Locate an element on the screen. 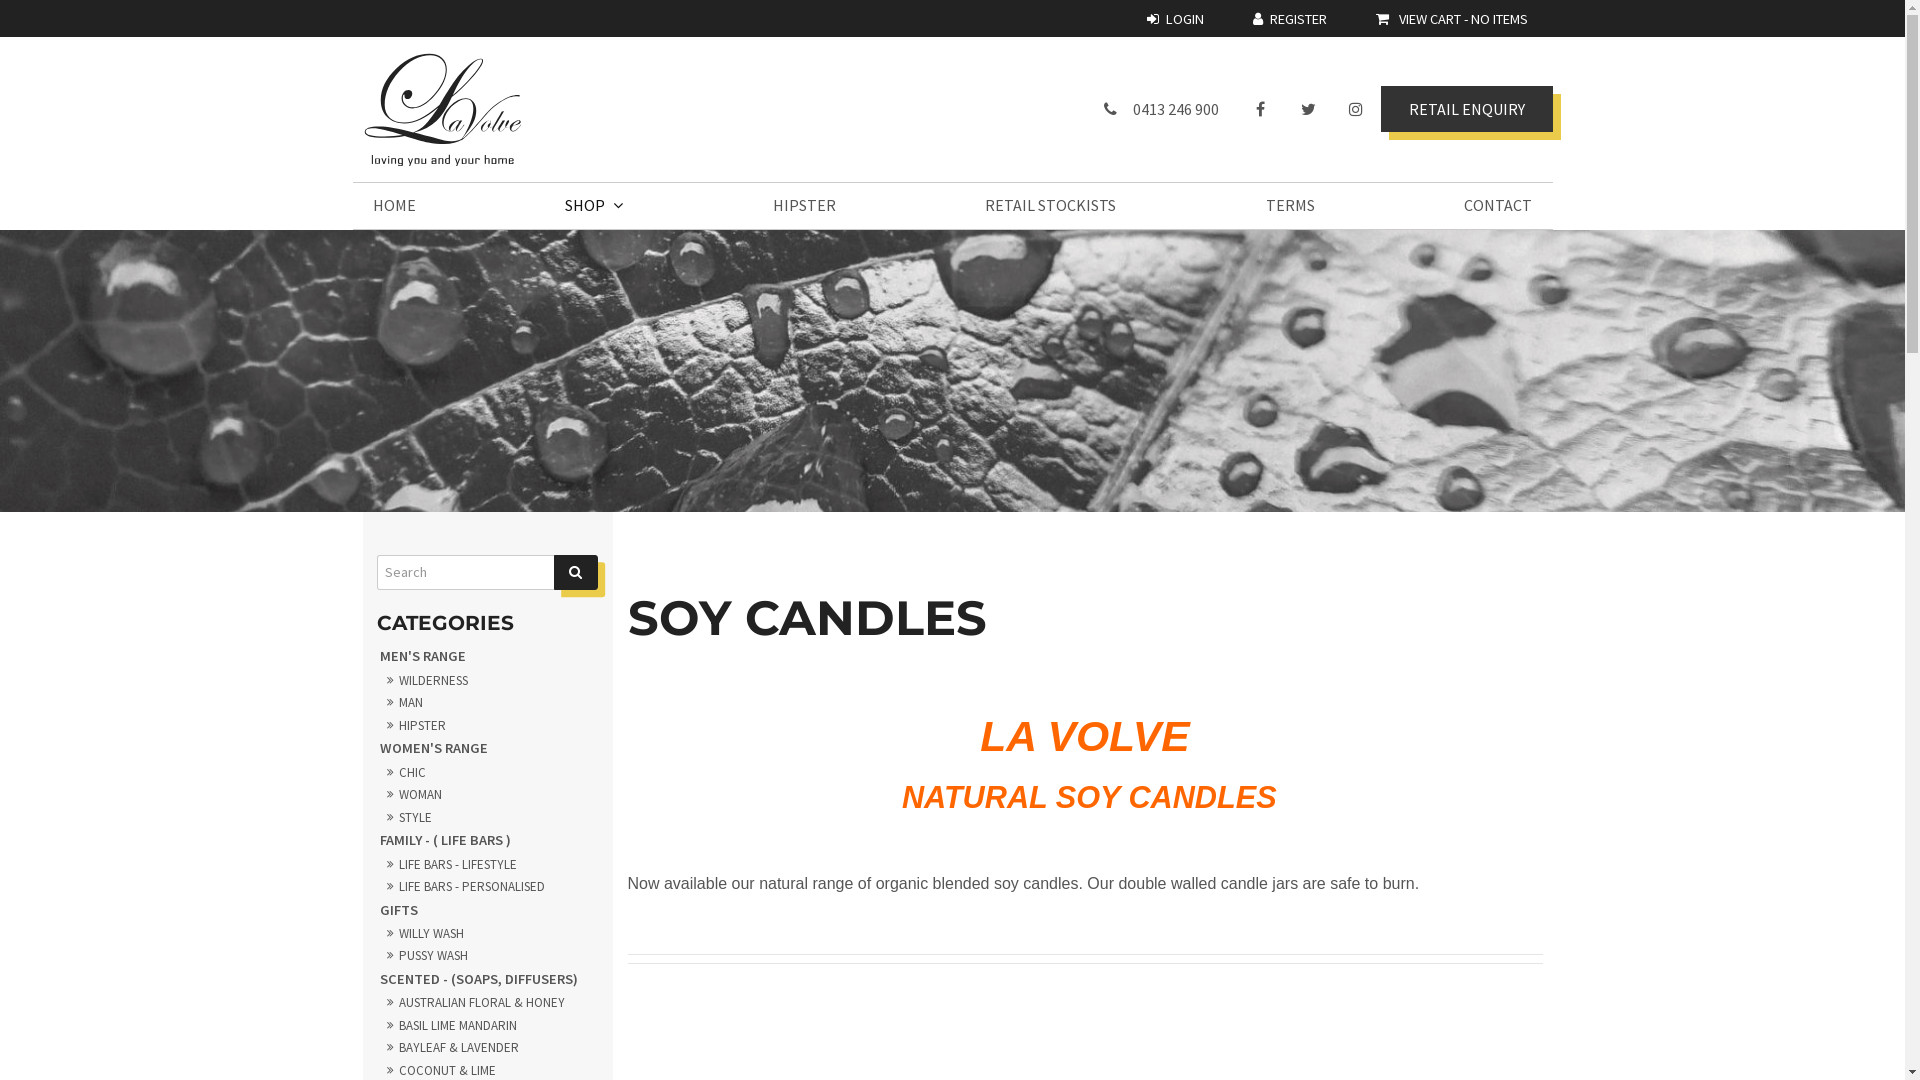 The width and height of the screenshot is (1920, 1080). WILDERNESS is located at coordinates (488, 681).